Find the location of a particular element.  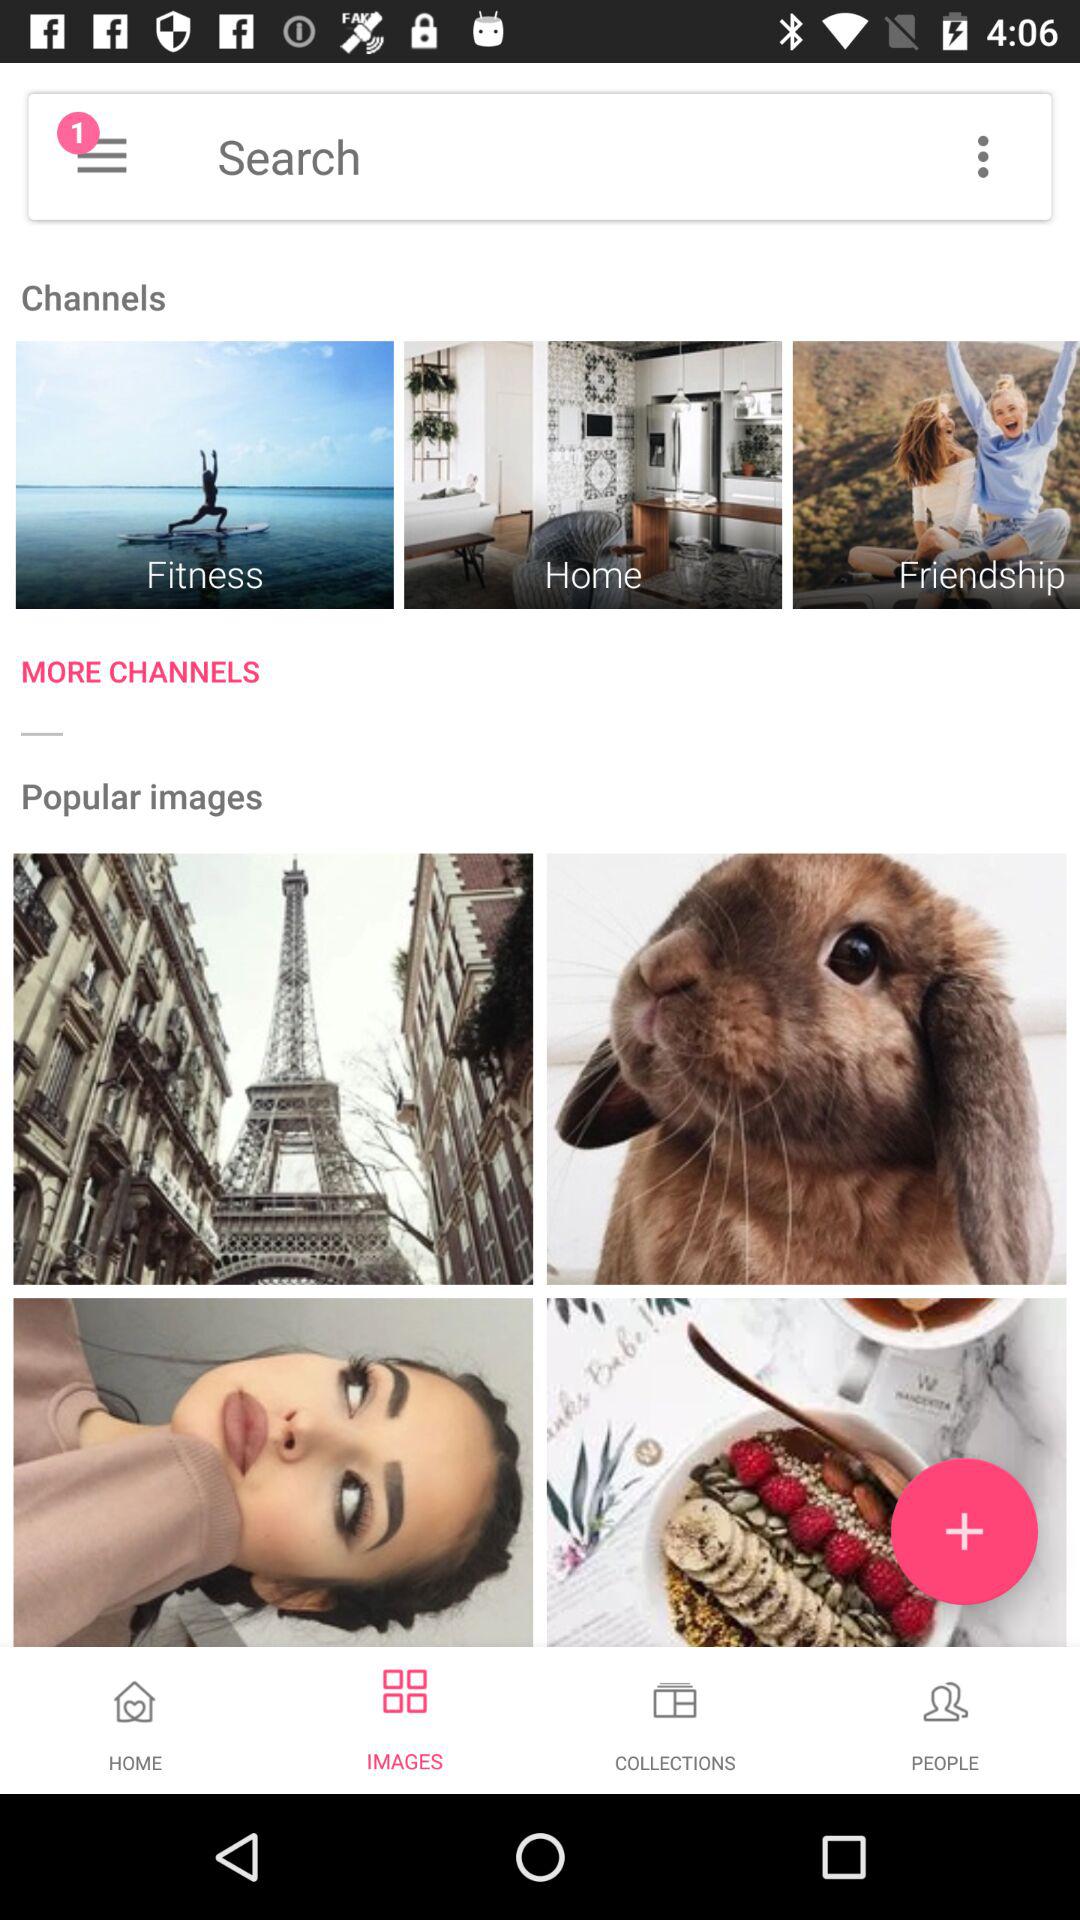

go to the search box is located at coordinates (634, 157).